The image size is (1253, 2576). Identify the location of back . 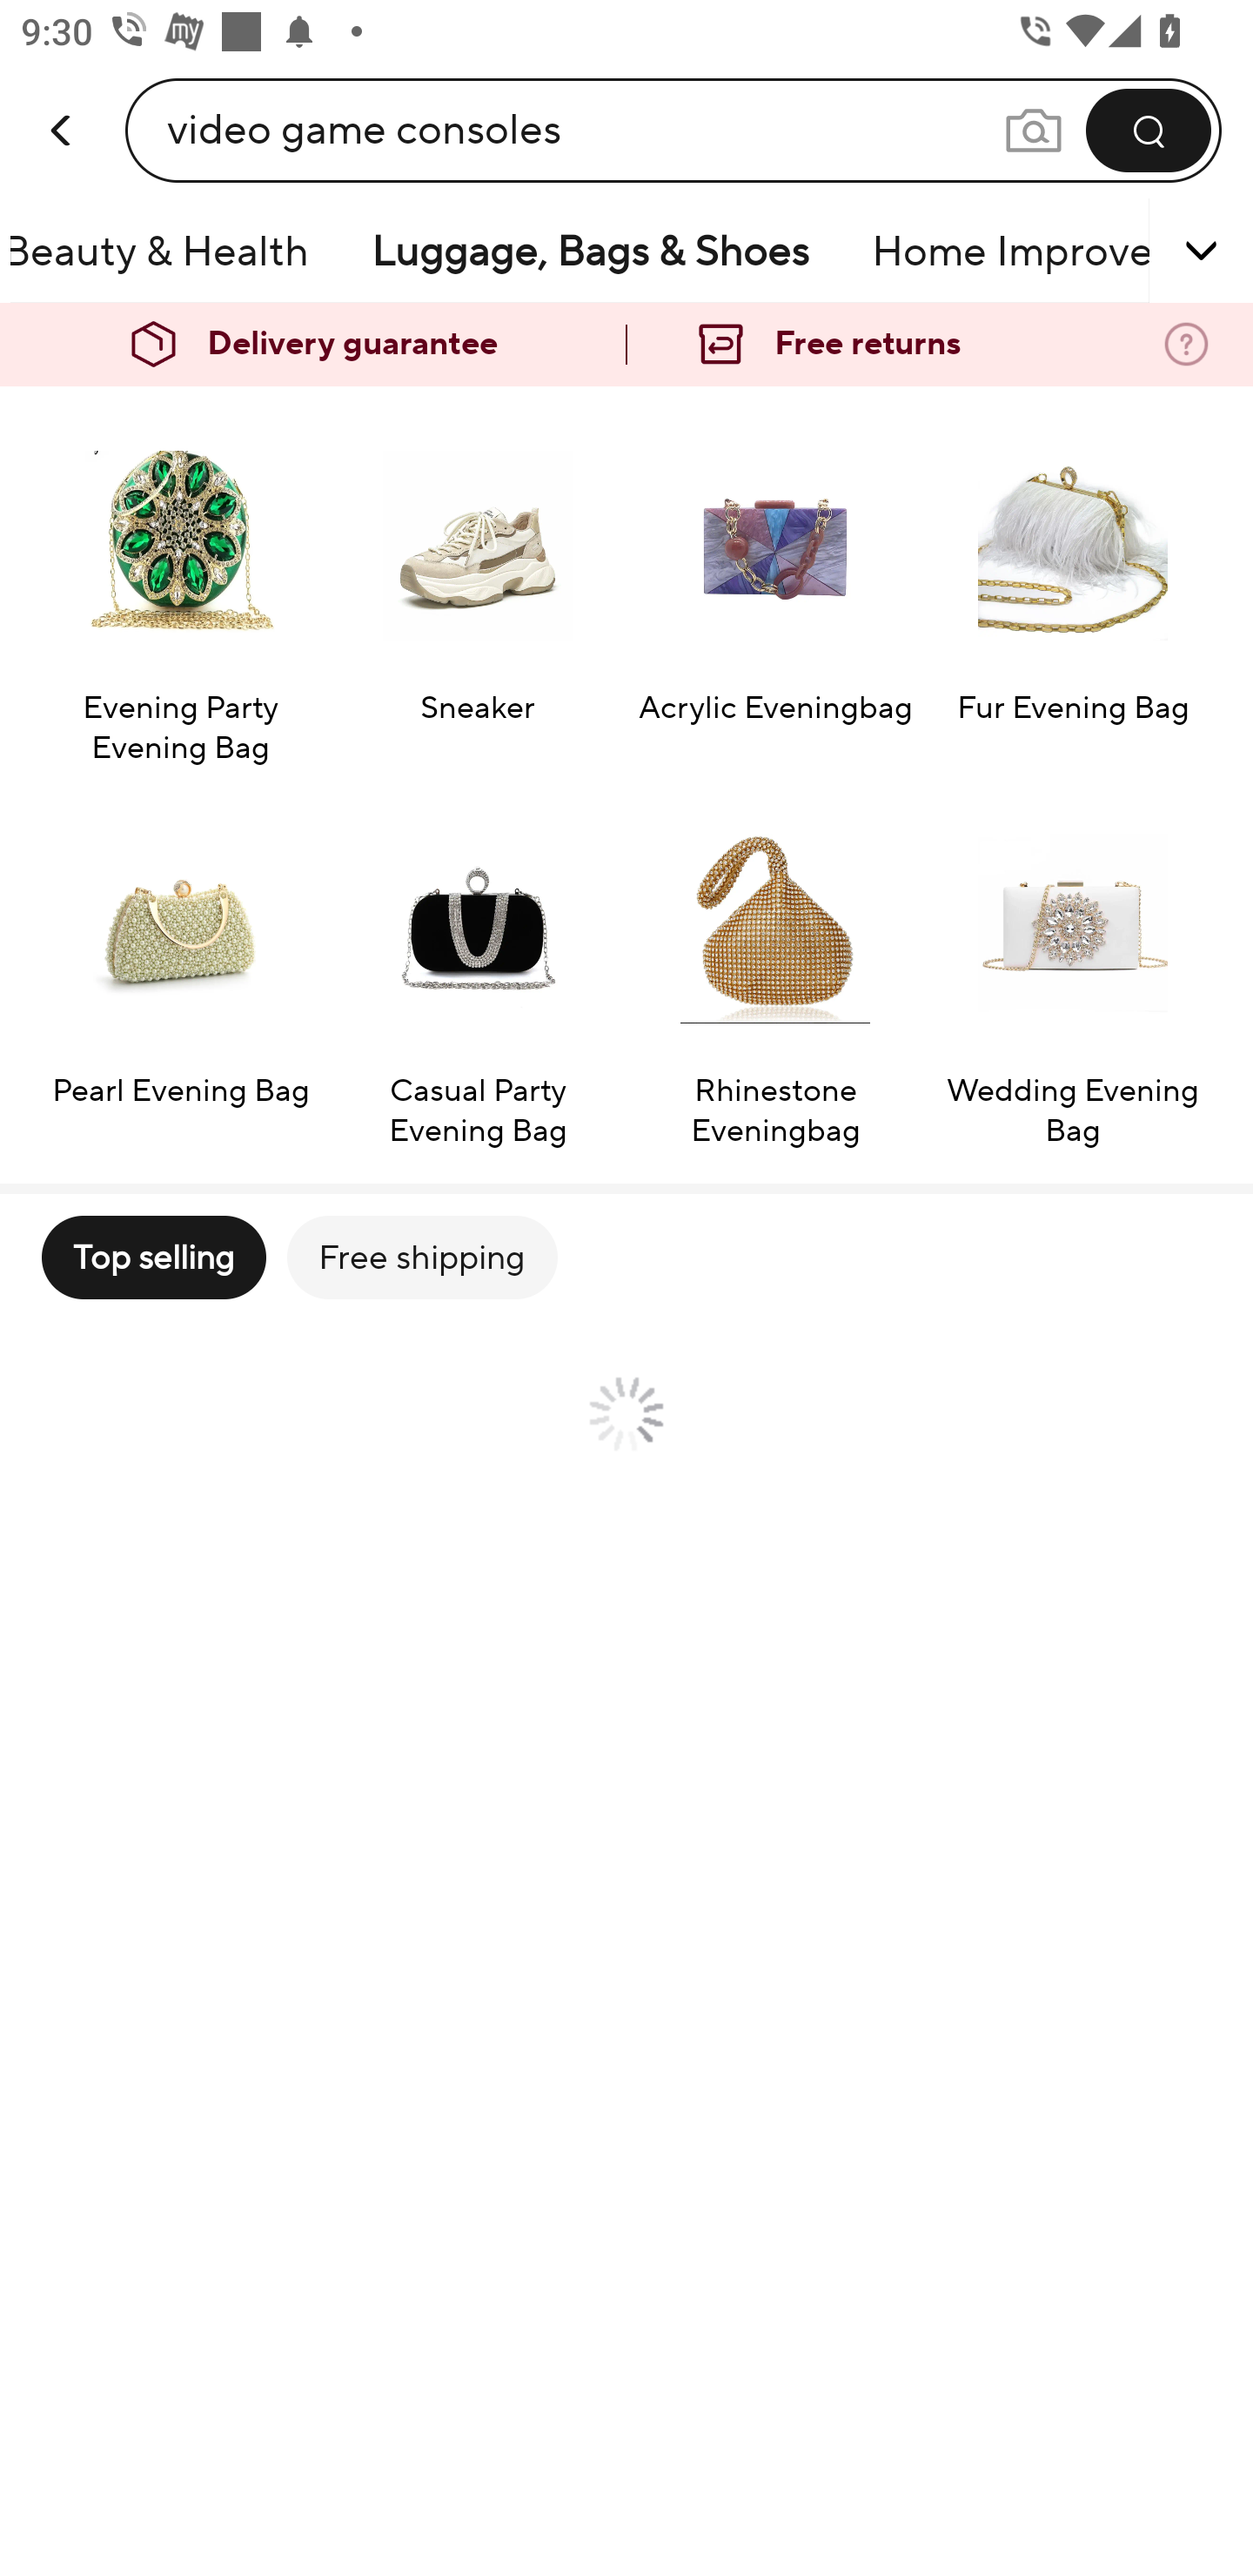
(63, 99).